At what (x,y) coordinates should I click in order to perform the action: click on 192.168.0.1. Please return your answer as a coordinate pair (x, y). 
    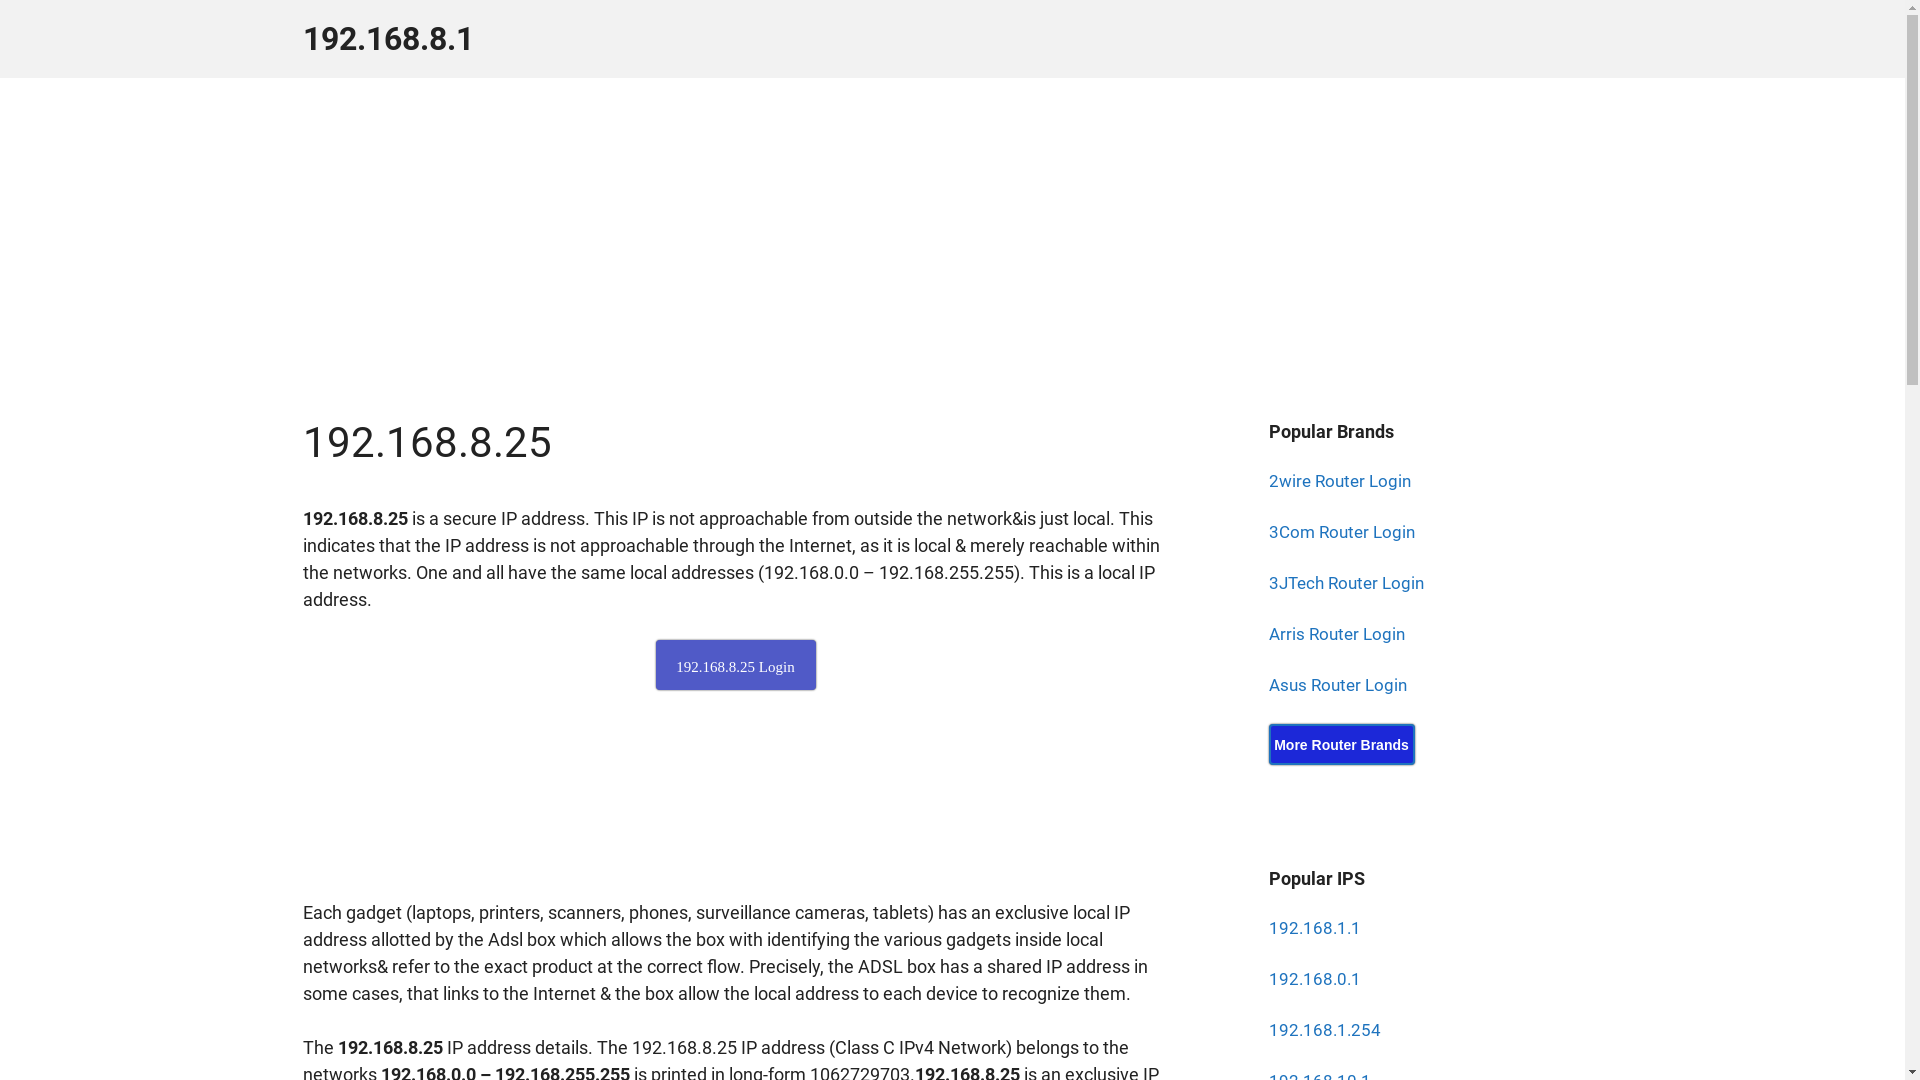
    Looking at the image, I should click on (1314, 979).